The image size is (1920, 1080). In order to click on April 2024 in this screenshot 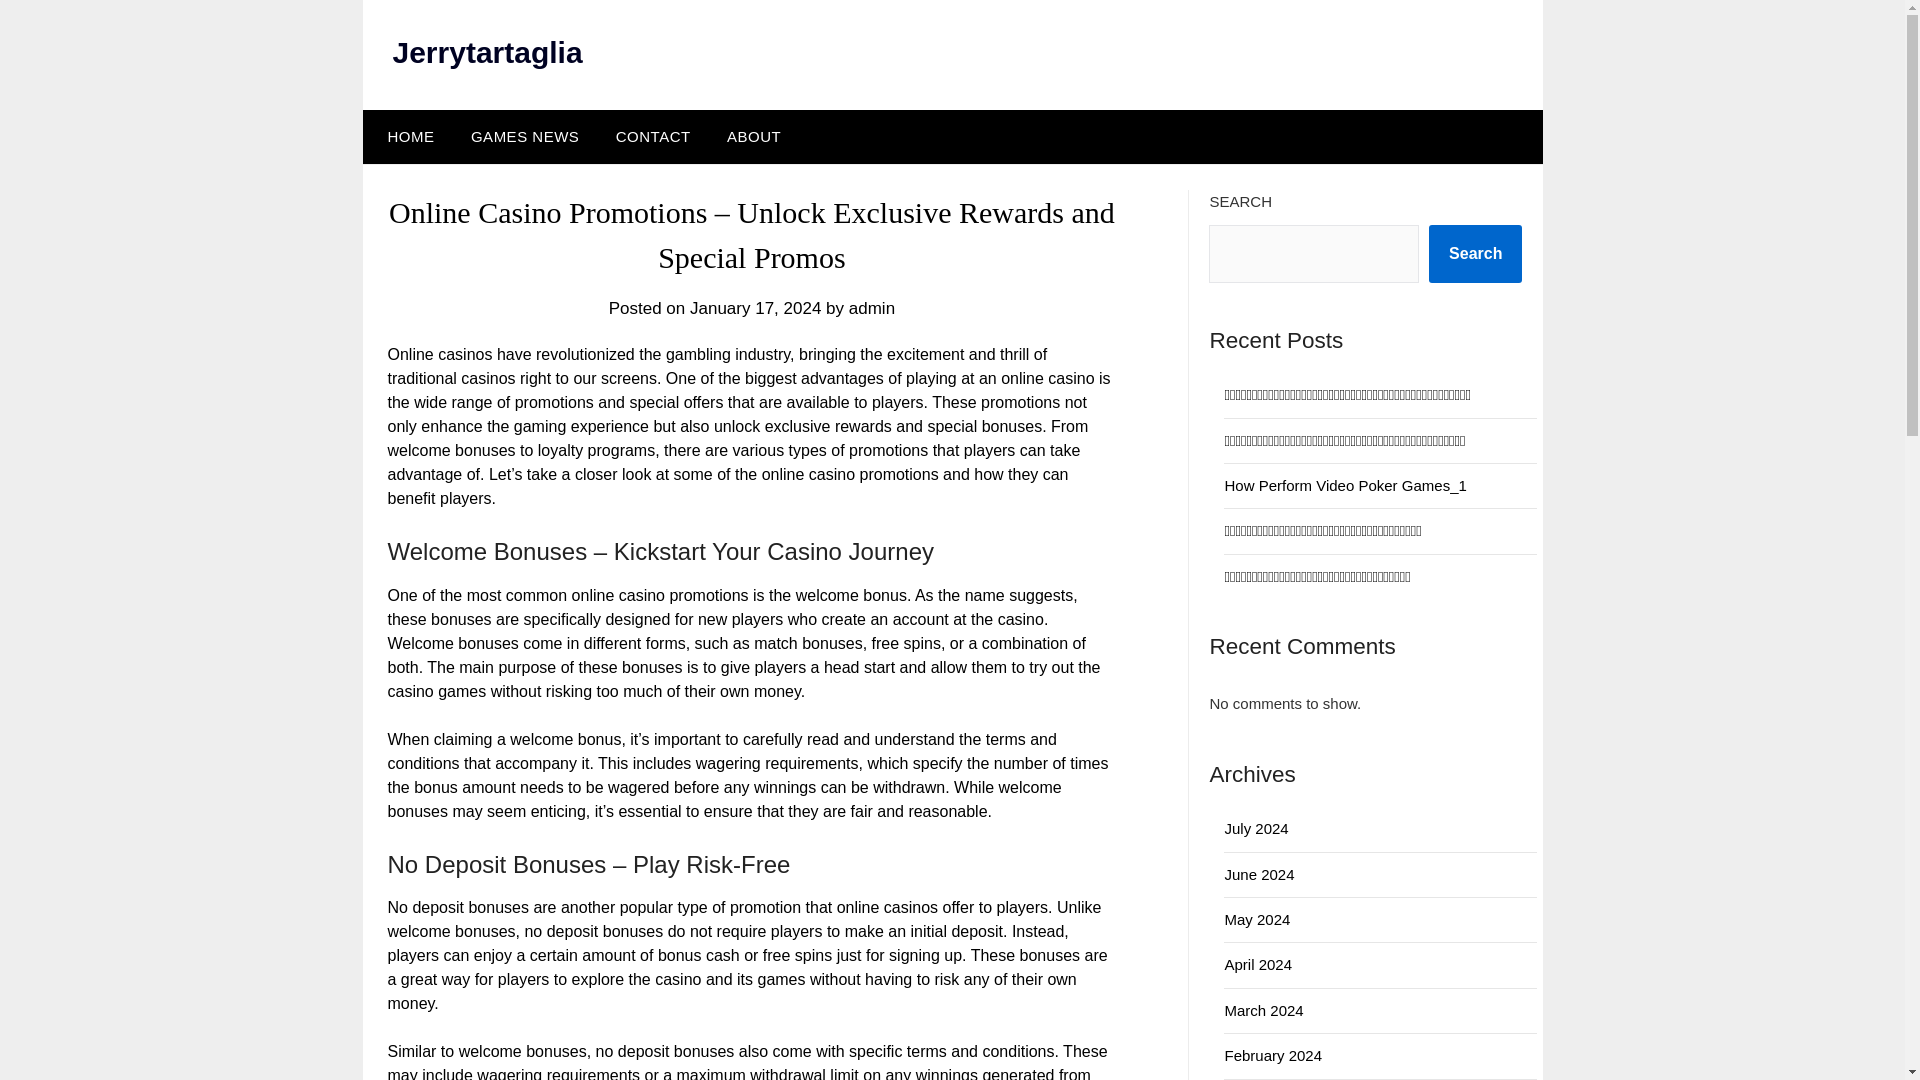, I will do `click(1258, 964)`.